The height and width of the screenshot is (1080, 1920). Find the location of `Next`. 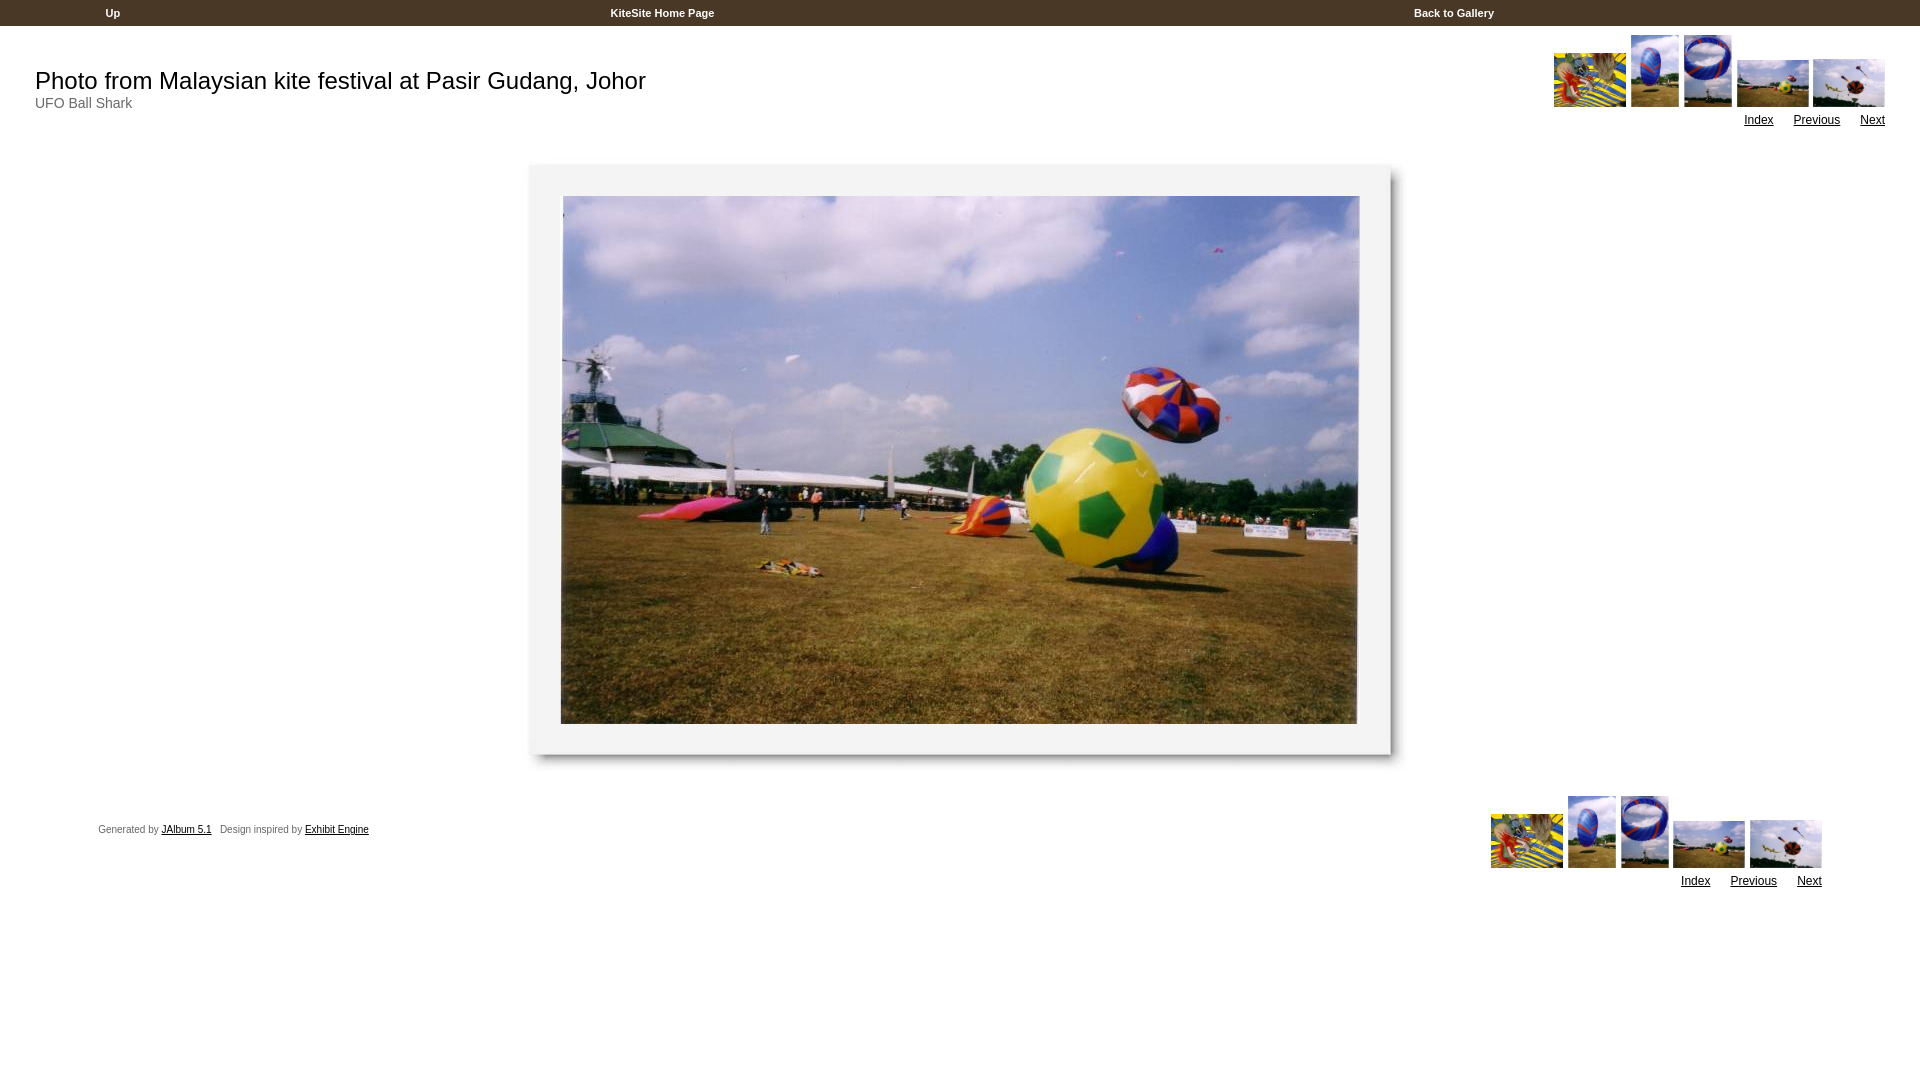

Next is located at coordinates (1810, 881).